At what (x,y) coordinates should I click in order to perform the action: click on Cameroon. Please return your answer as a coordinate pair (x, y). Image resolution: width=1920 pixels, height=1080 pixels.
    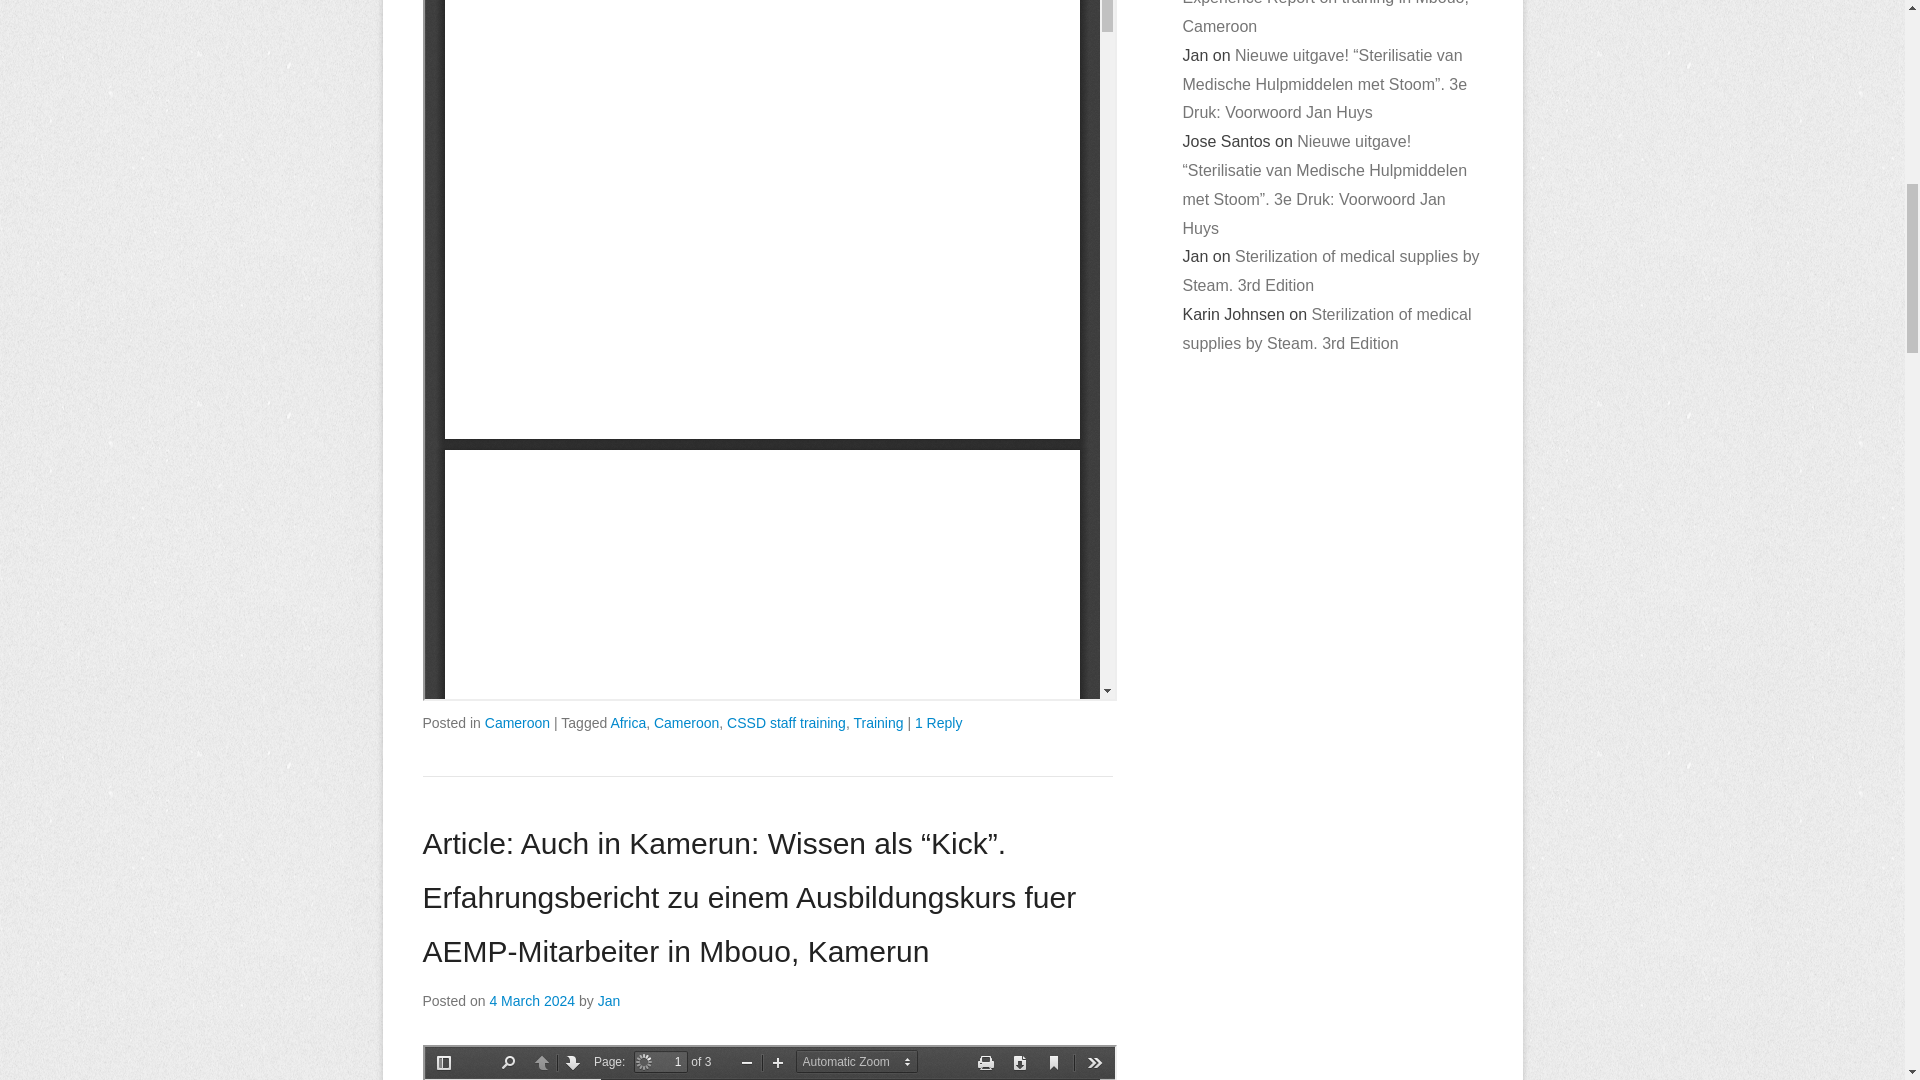
    Looking at the image, I should click on (517, 722).